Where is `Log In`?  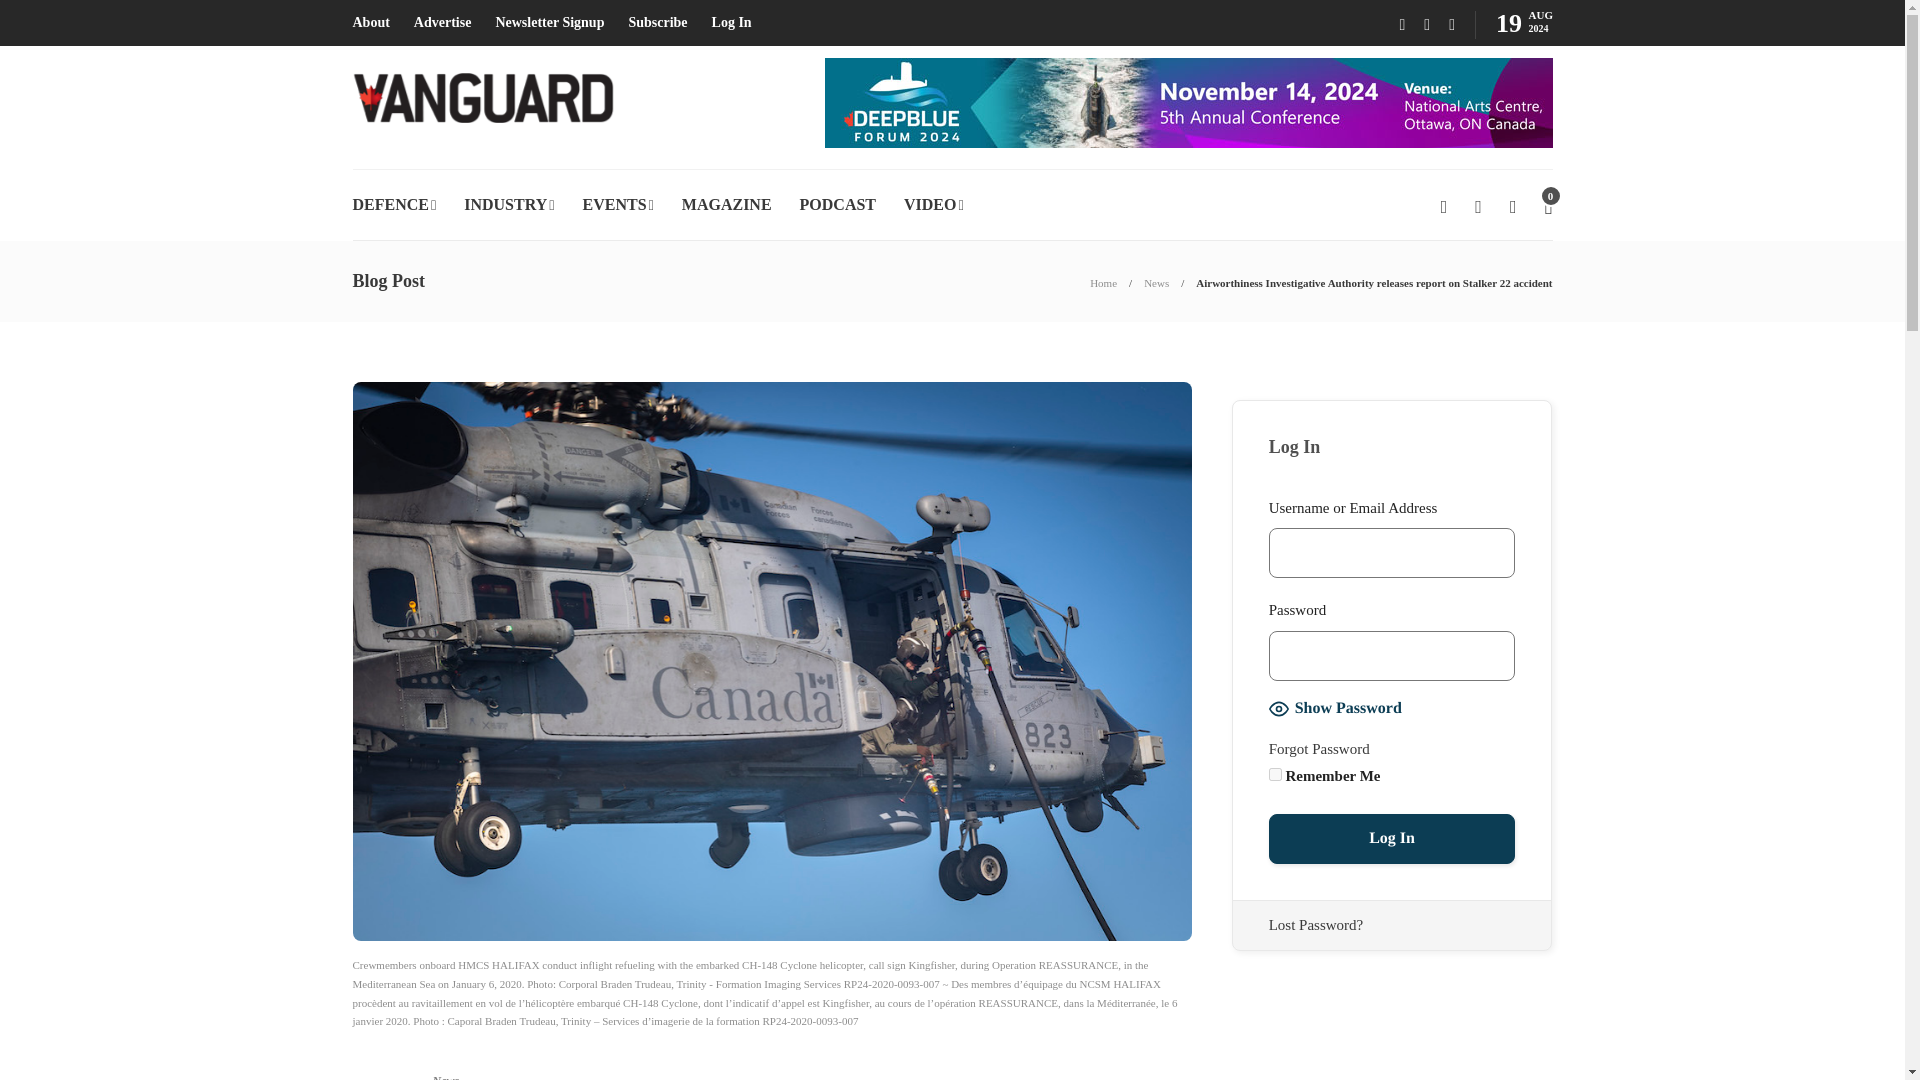 Log In is located at coordinates (1392, 839).